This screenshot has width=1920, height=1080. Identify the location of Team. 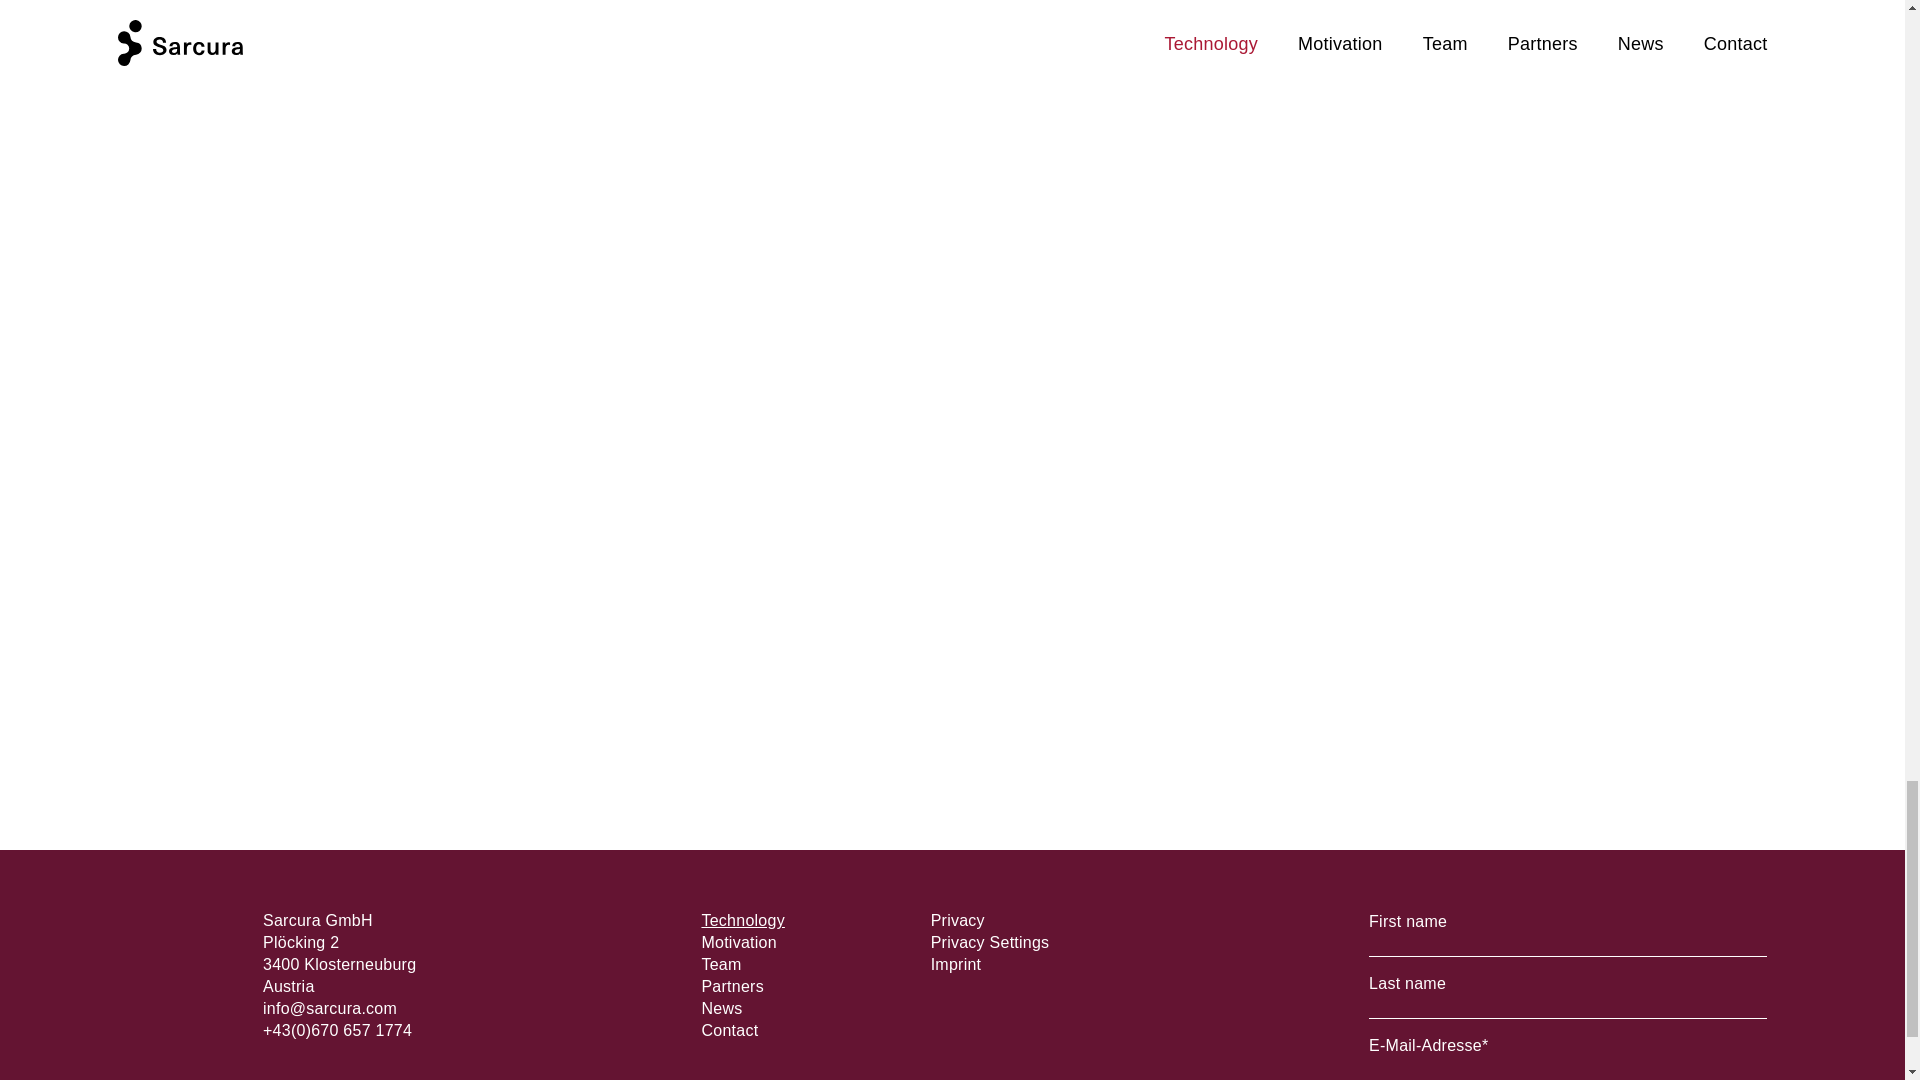
(720, 964).